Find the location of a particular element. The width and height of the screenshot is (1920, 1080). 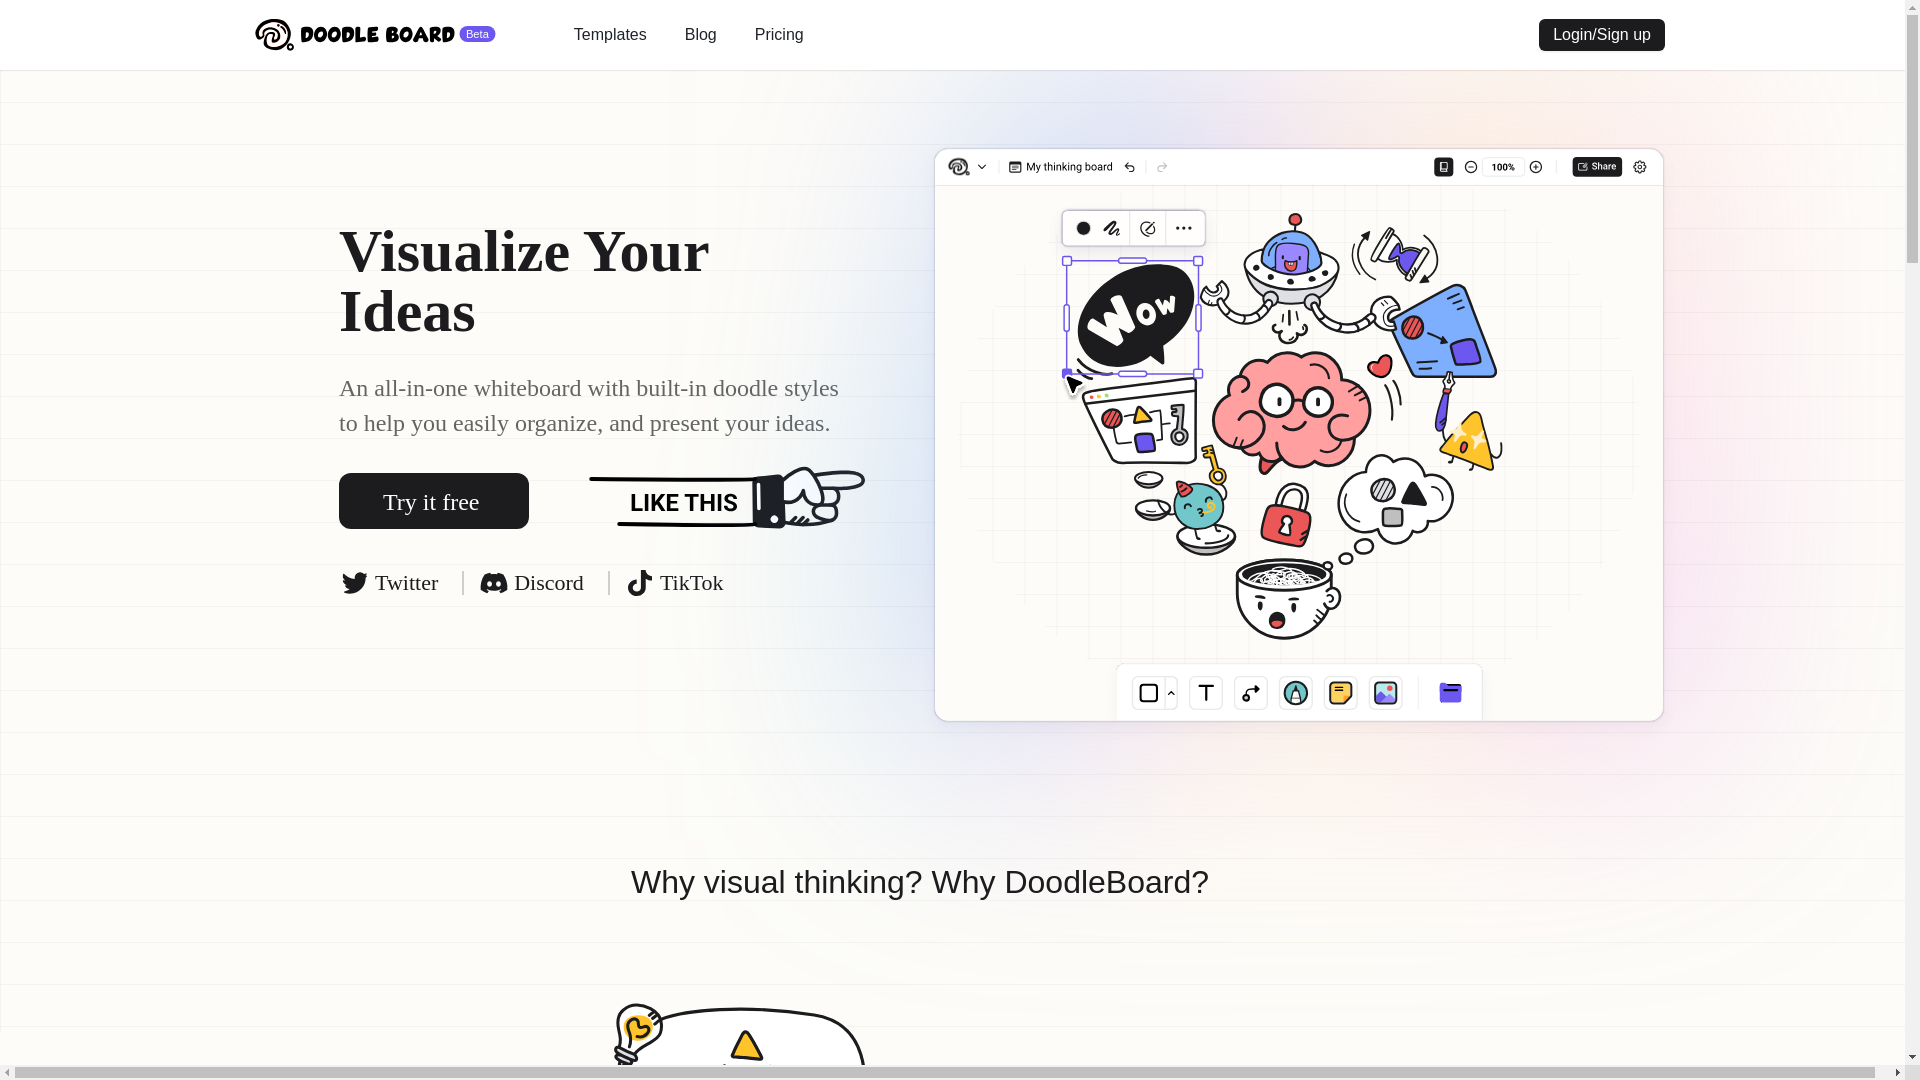

Templates is located at coordinates (610, 34).